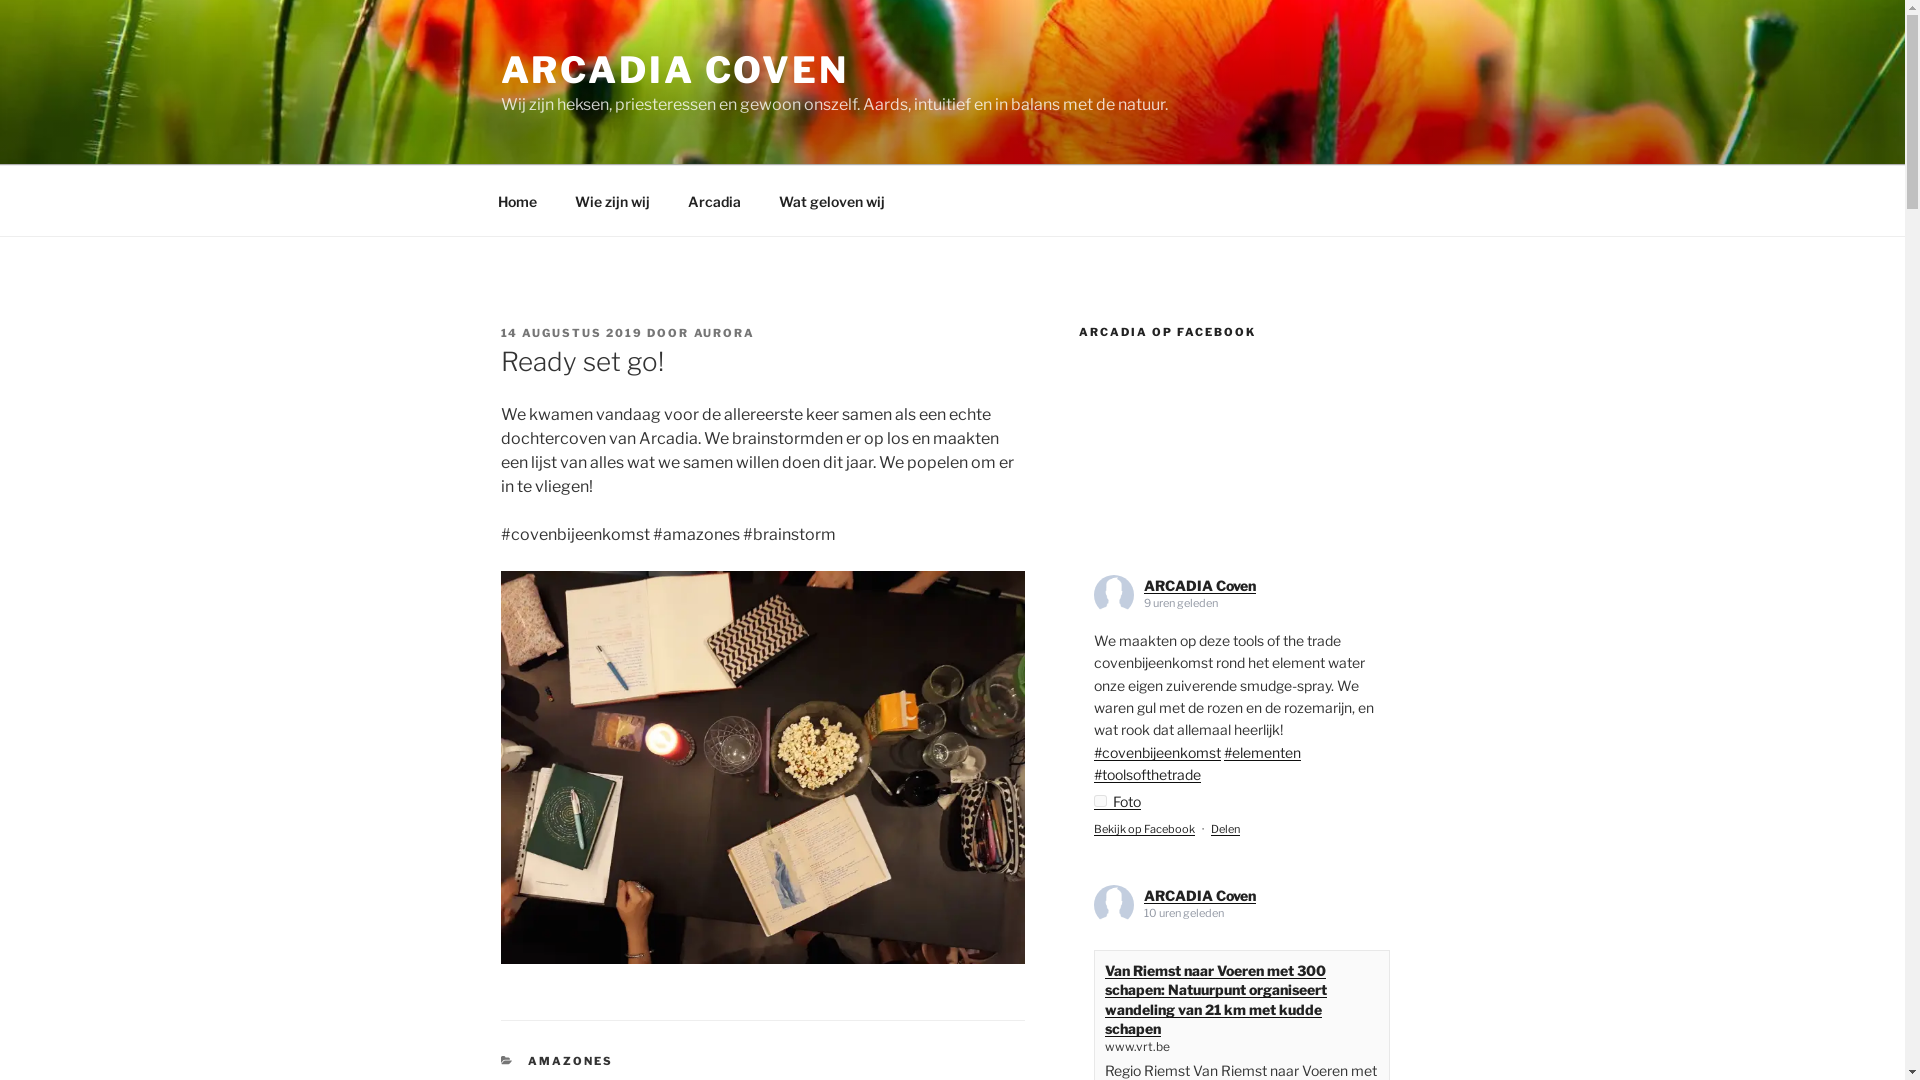 Image resolution: width=1920 pixels, height=1080 pixels. I want to click on Wat geloven wij, so click(832, 200).